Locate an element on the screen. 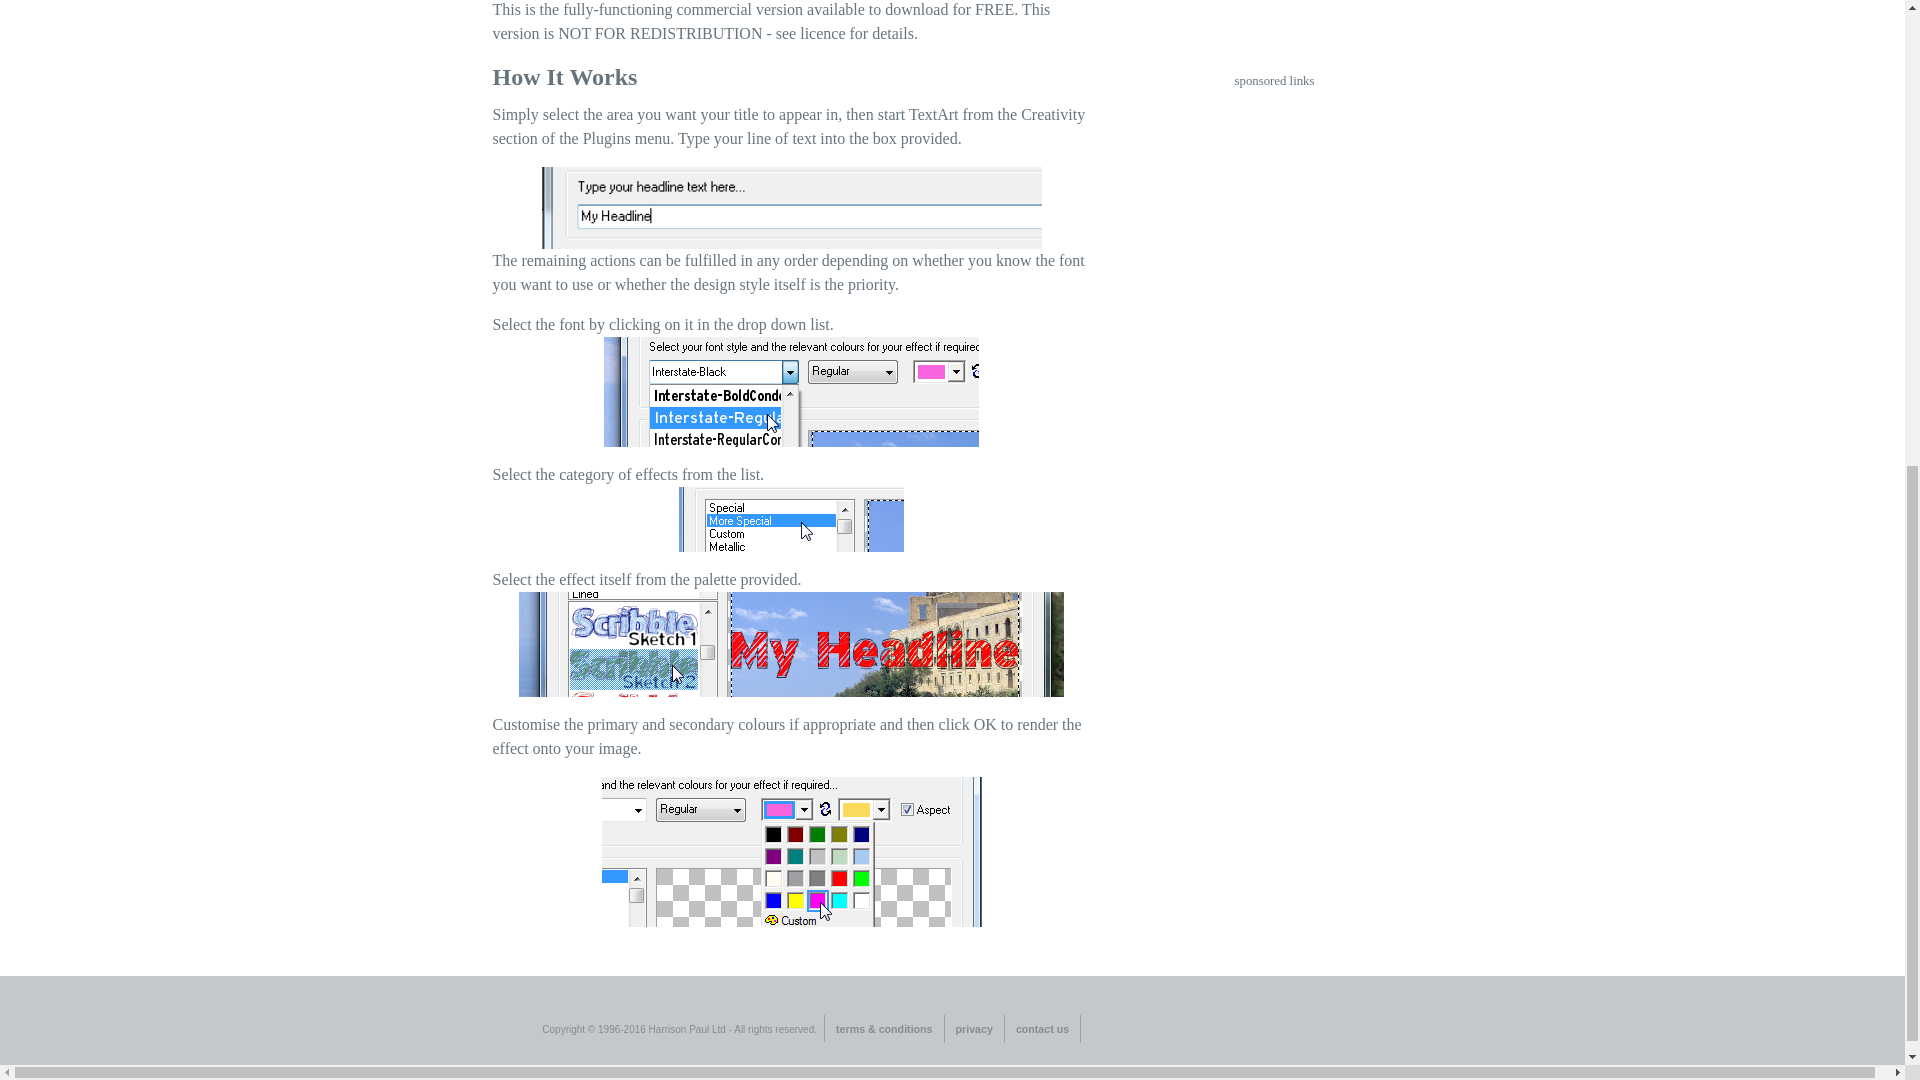 The width and height of the screenshot is (1920, 1080). textArt plugin select category screenshot is located at coordinates (792, 519).